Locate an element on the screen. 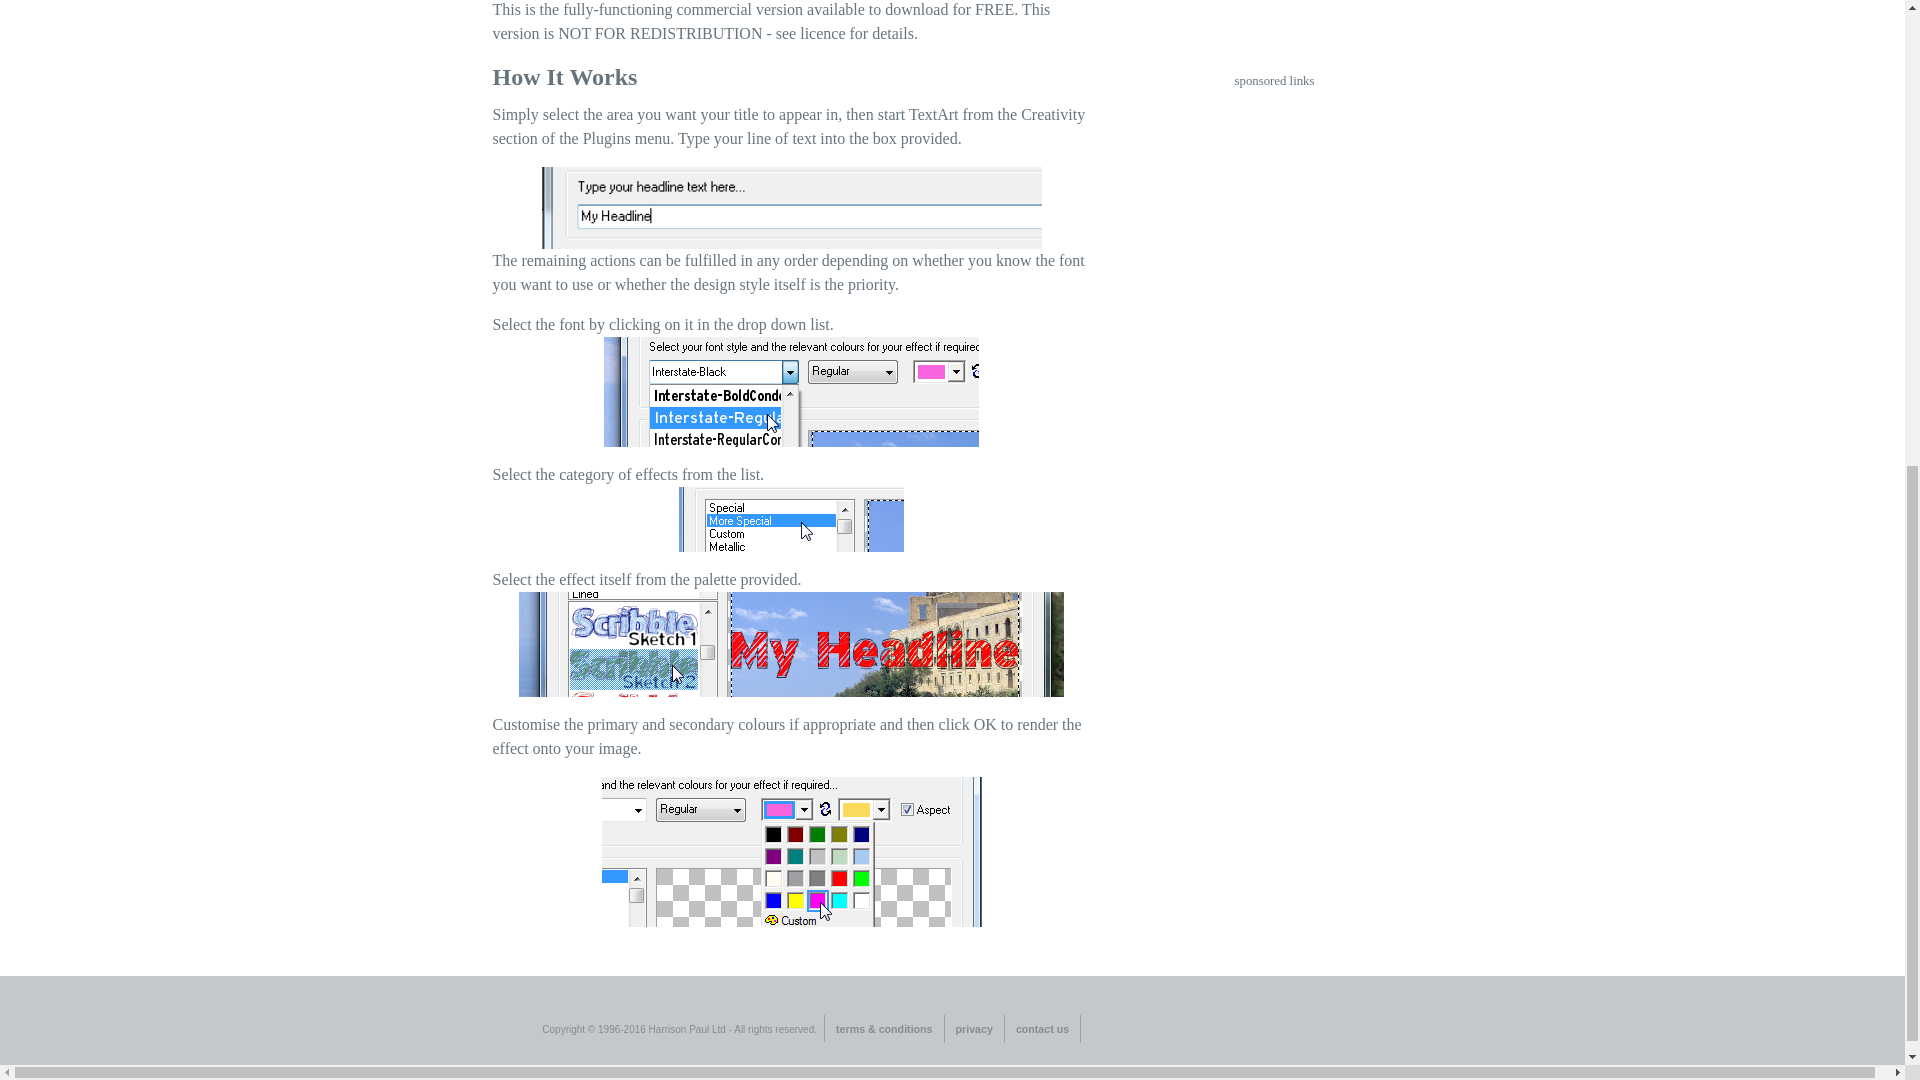 The width and height of the screenshot is (1920, 1080). textArt plugin select category screenshot is located at coordinates (792, 519).